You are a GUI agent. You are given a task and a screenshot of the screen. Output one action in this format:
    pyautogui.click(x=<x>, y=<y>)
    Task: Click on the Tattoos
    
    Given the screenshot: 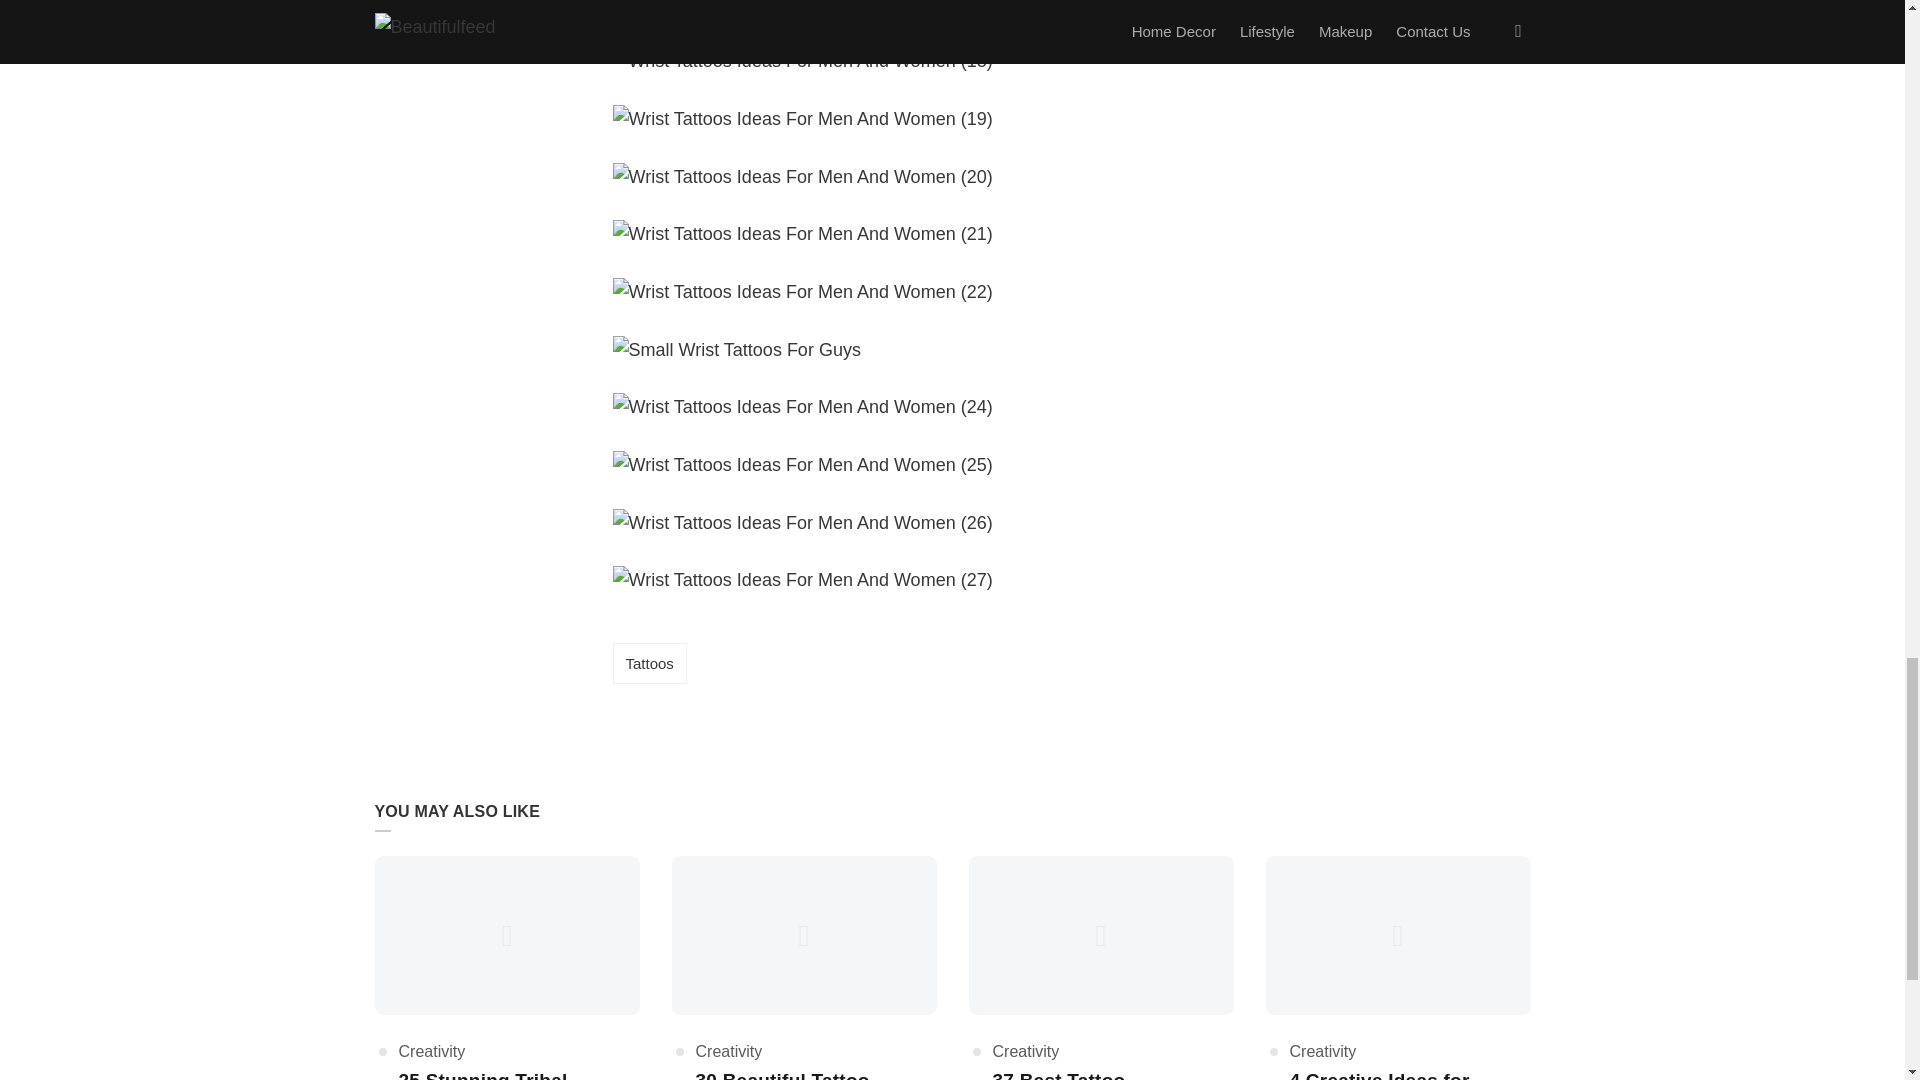 What is the action you would take?
    pyautogui.click(x=648, y=662)
    